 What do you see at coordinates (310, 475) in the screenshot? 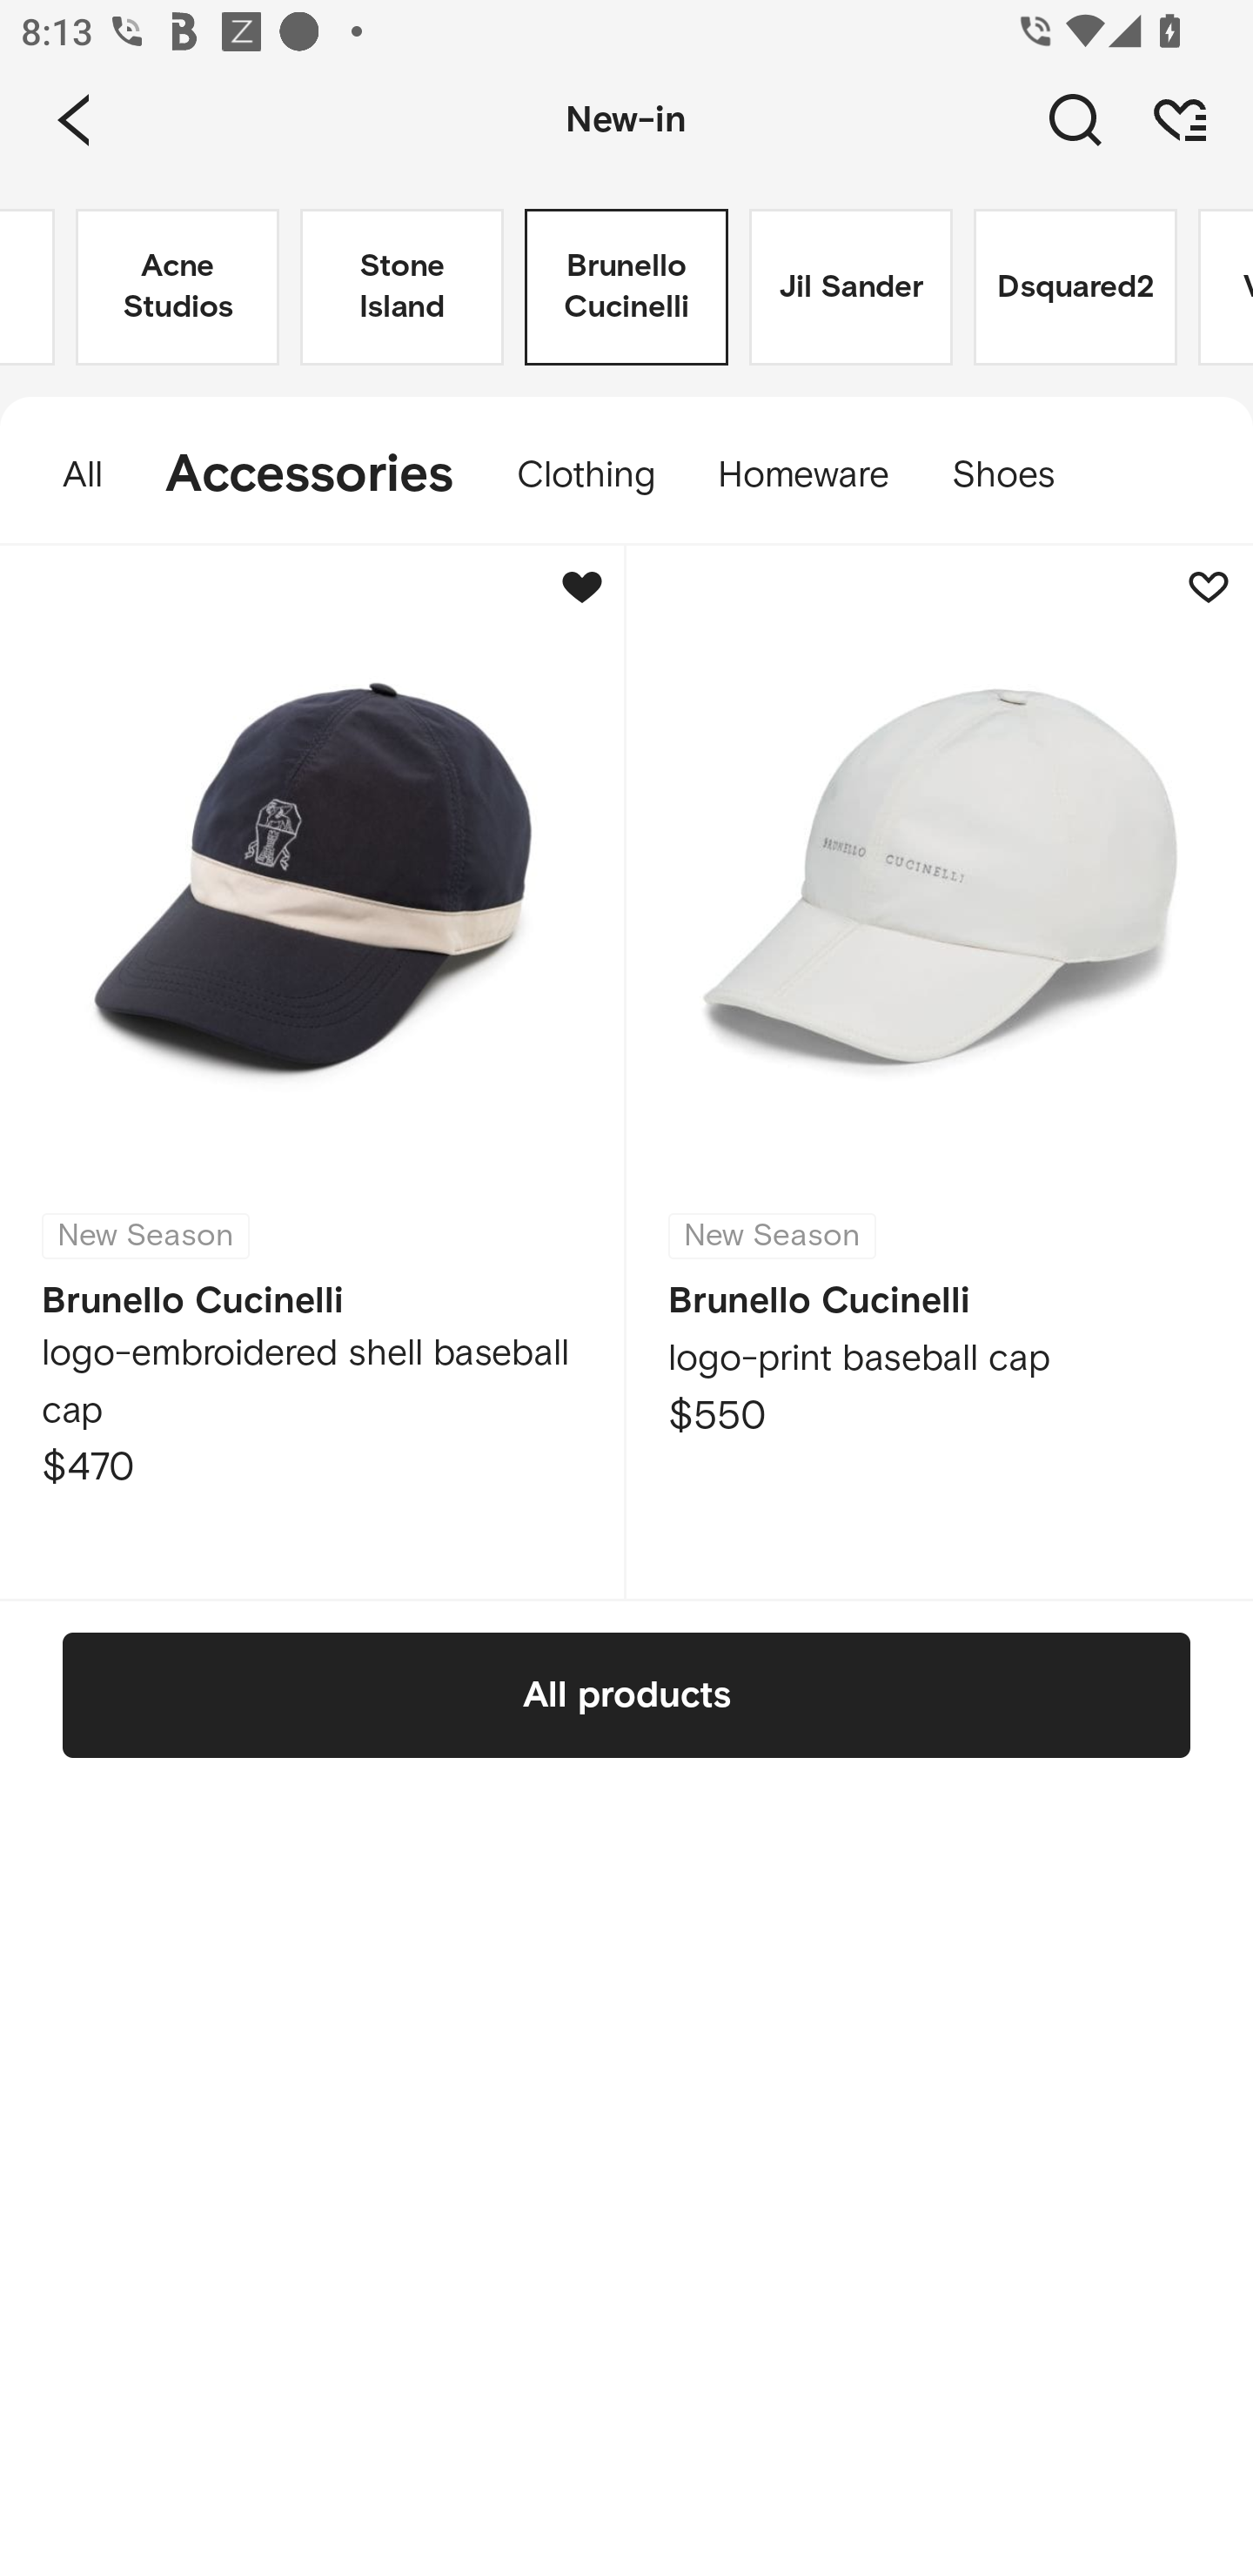
I see `Accessories` at bounding box center [310, 475].